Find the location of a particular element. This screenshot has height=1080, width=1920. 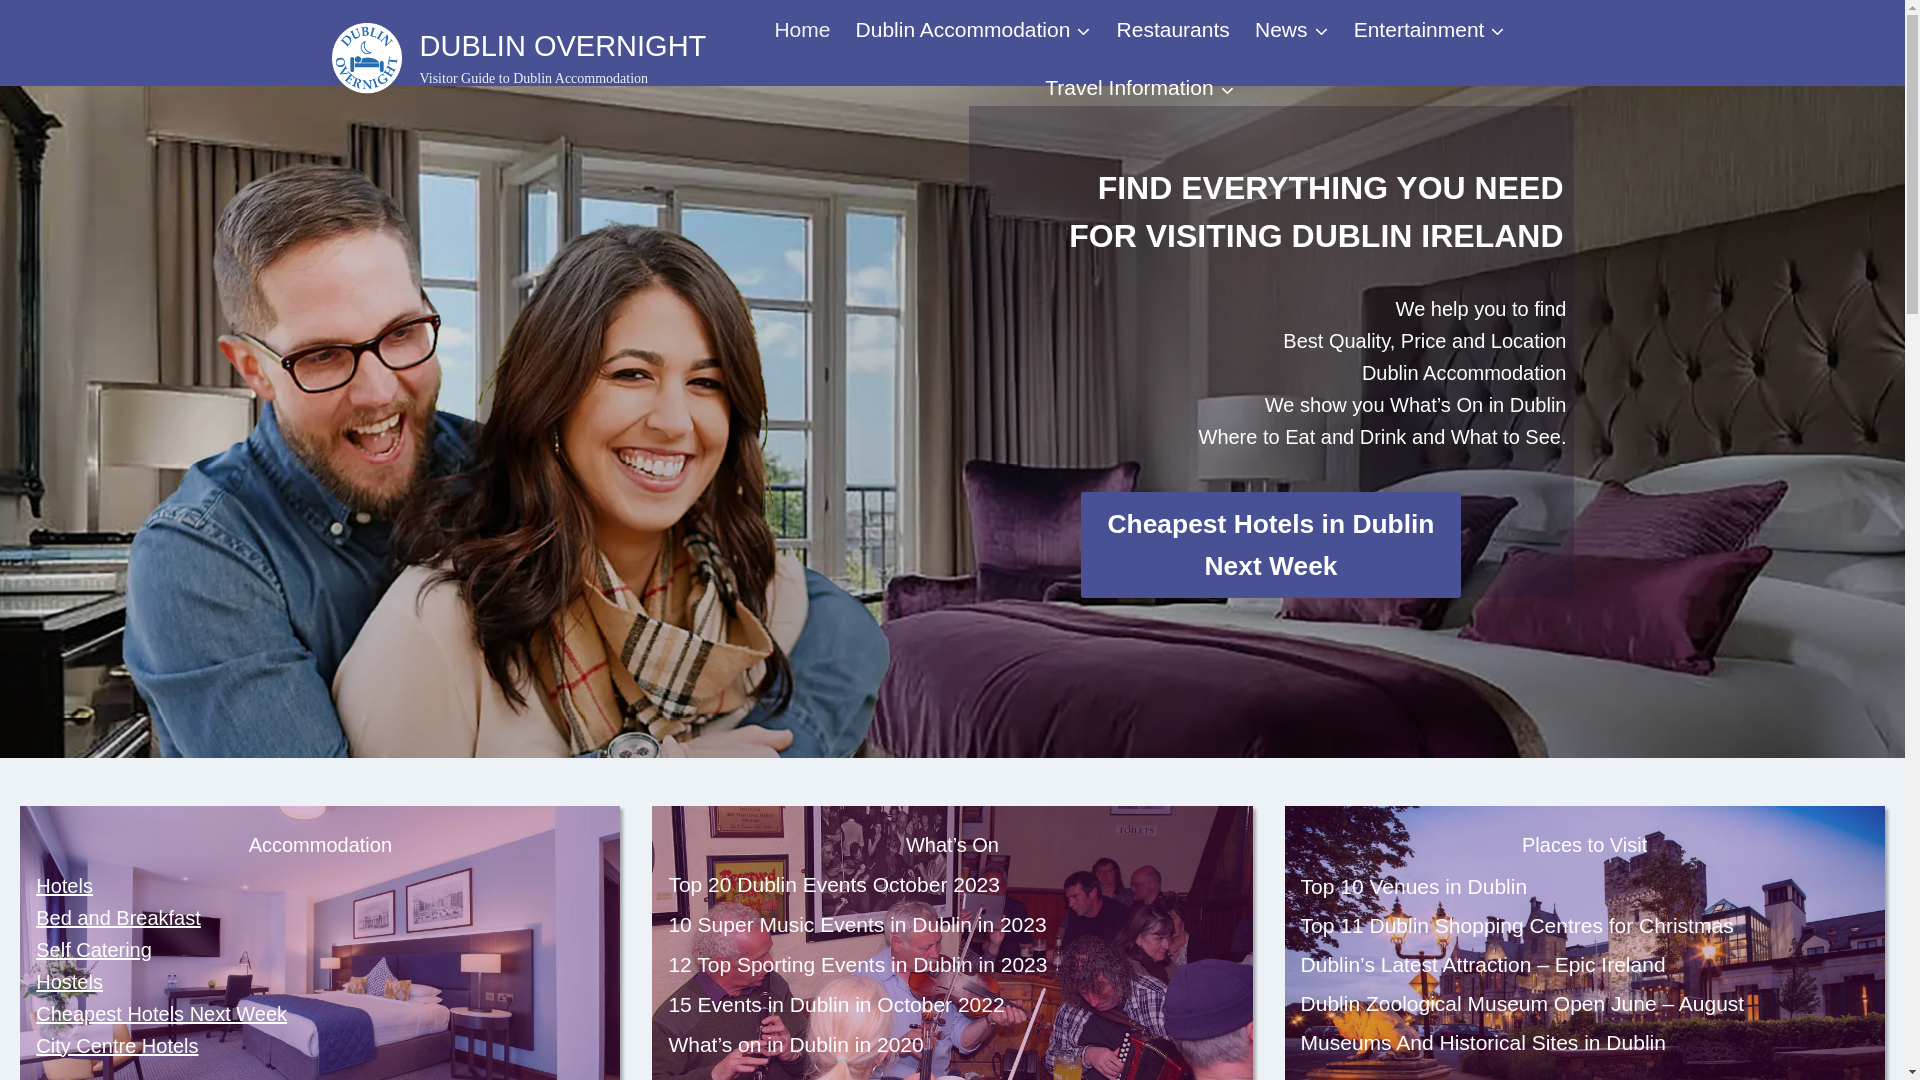

Dublin Accommodation is located at coordinates (64, 886).